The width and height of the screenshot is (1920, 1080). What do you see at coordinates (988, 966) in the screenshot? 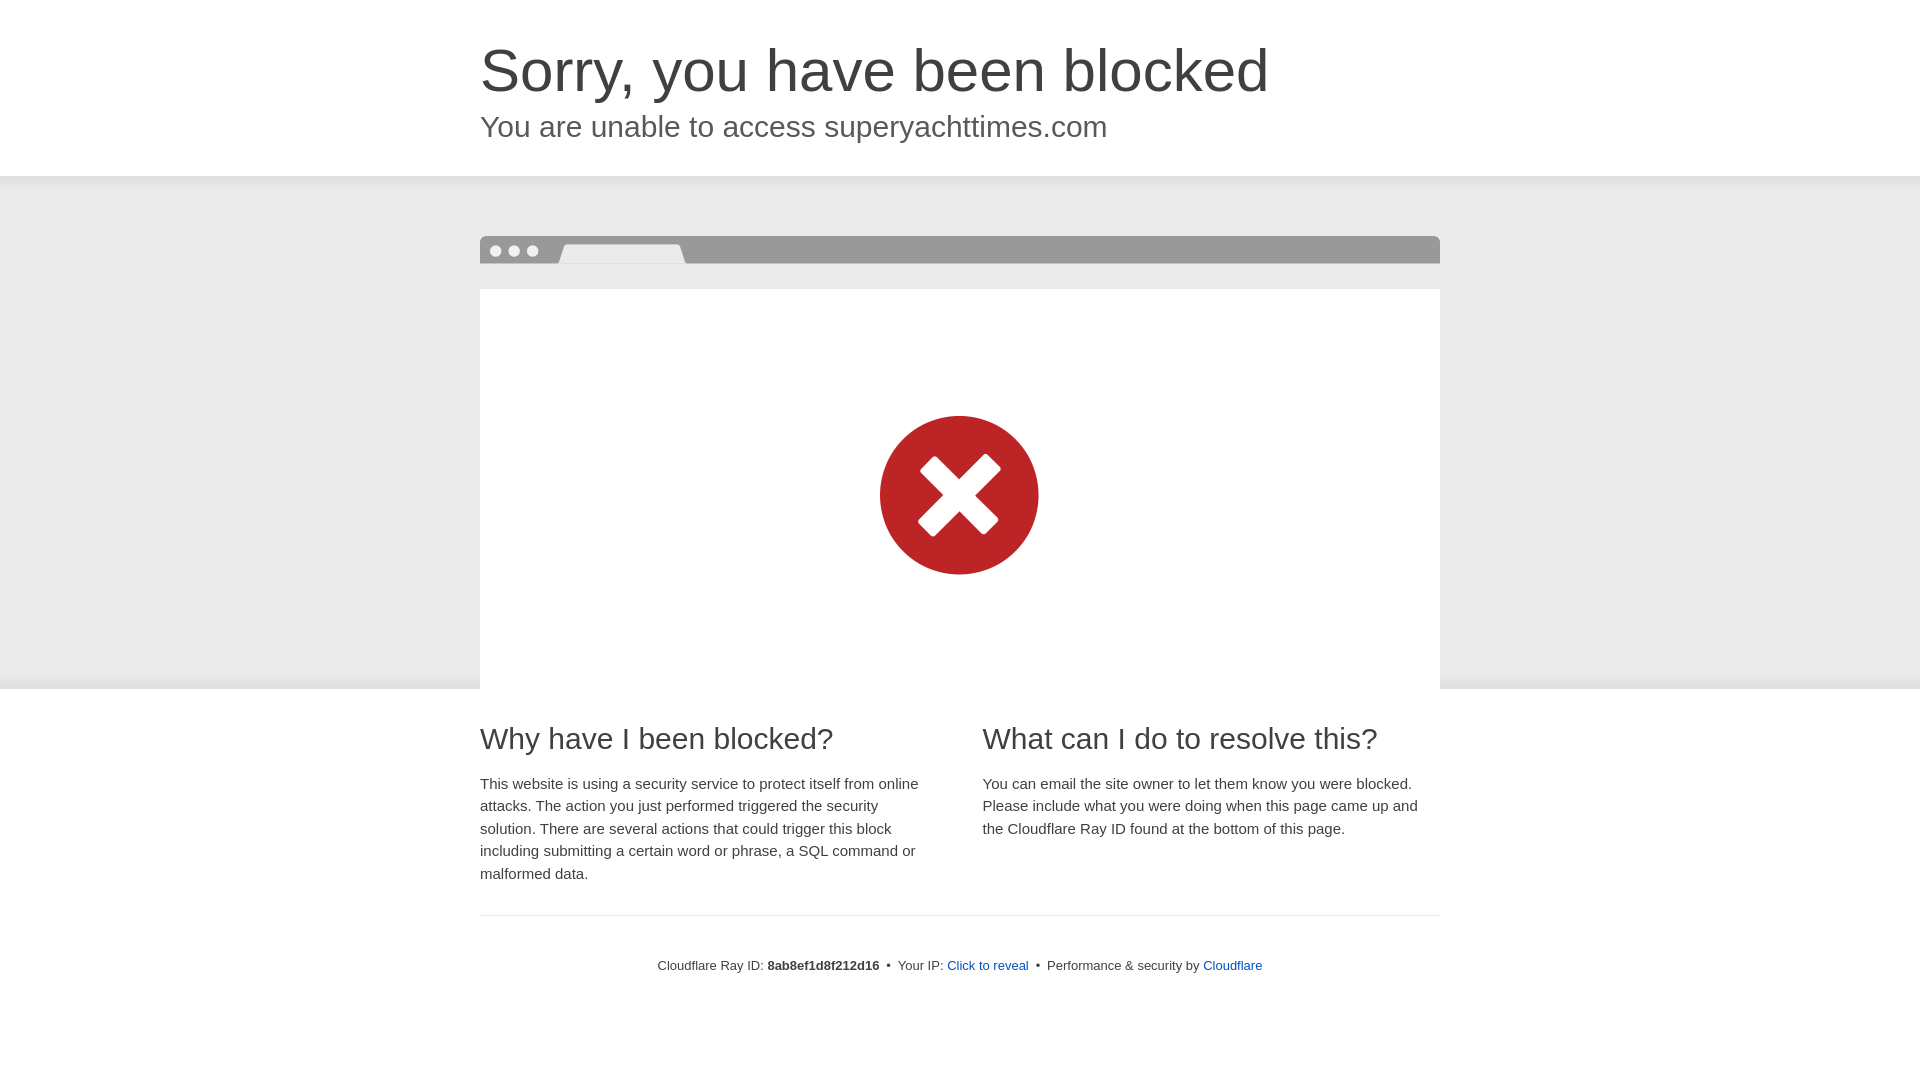
I see `Click to reveal` at bounding box center [988, 966].